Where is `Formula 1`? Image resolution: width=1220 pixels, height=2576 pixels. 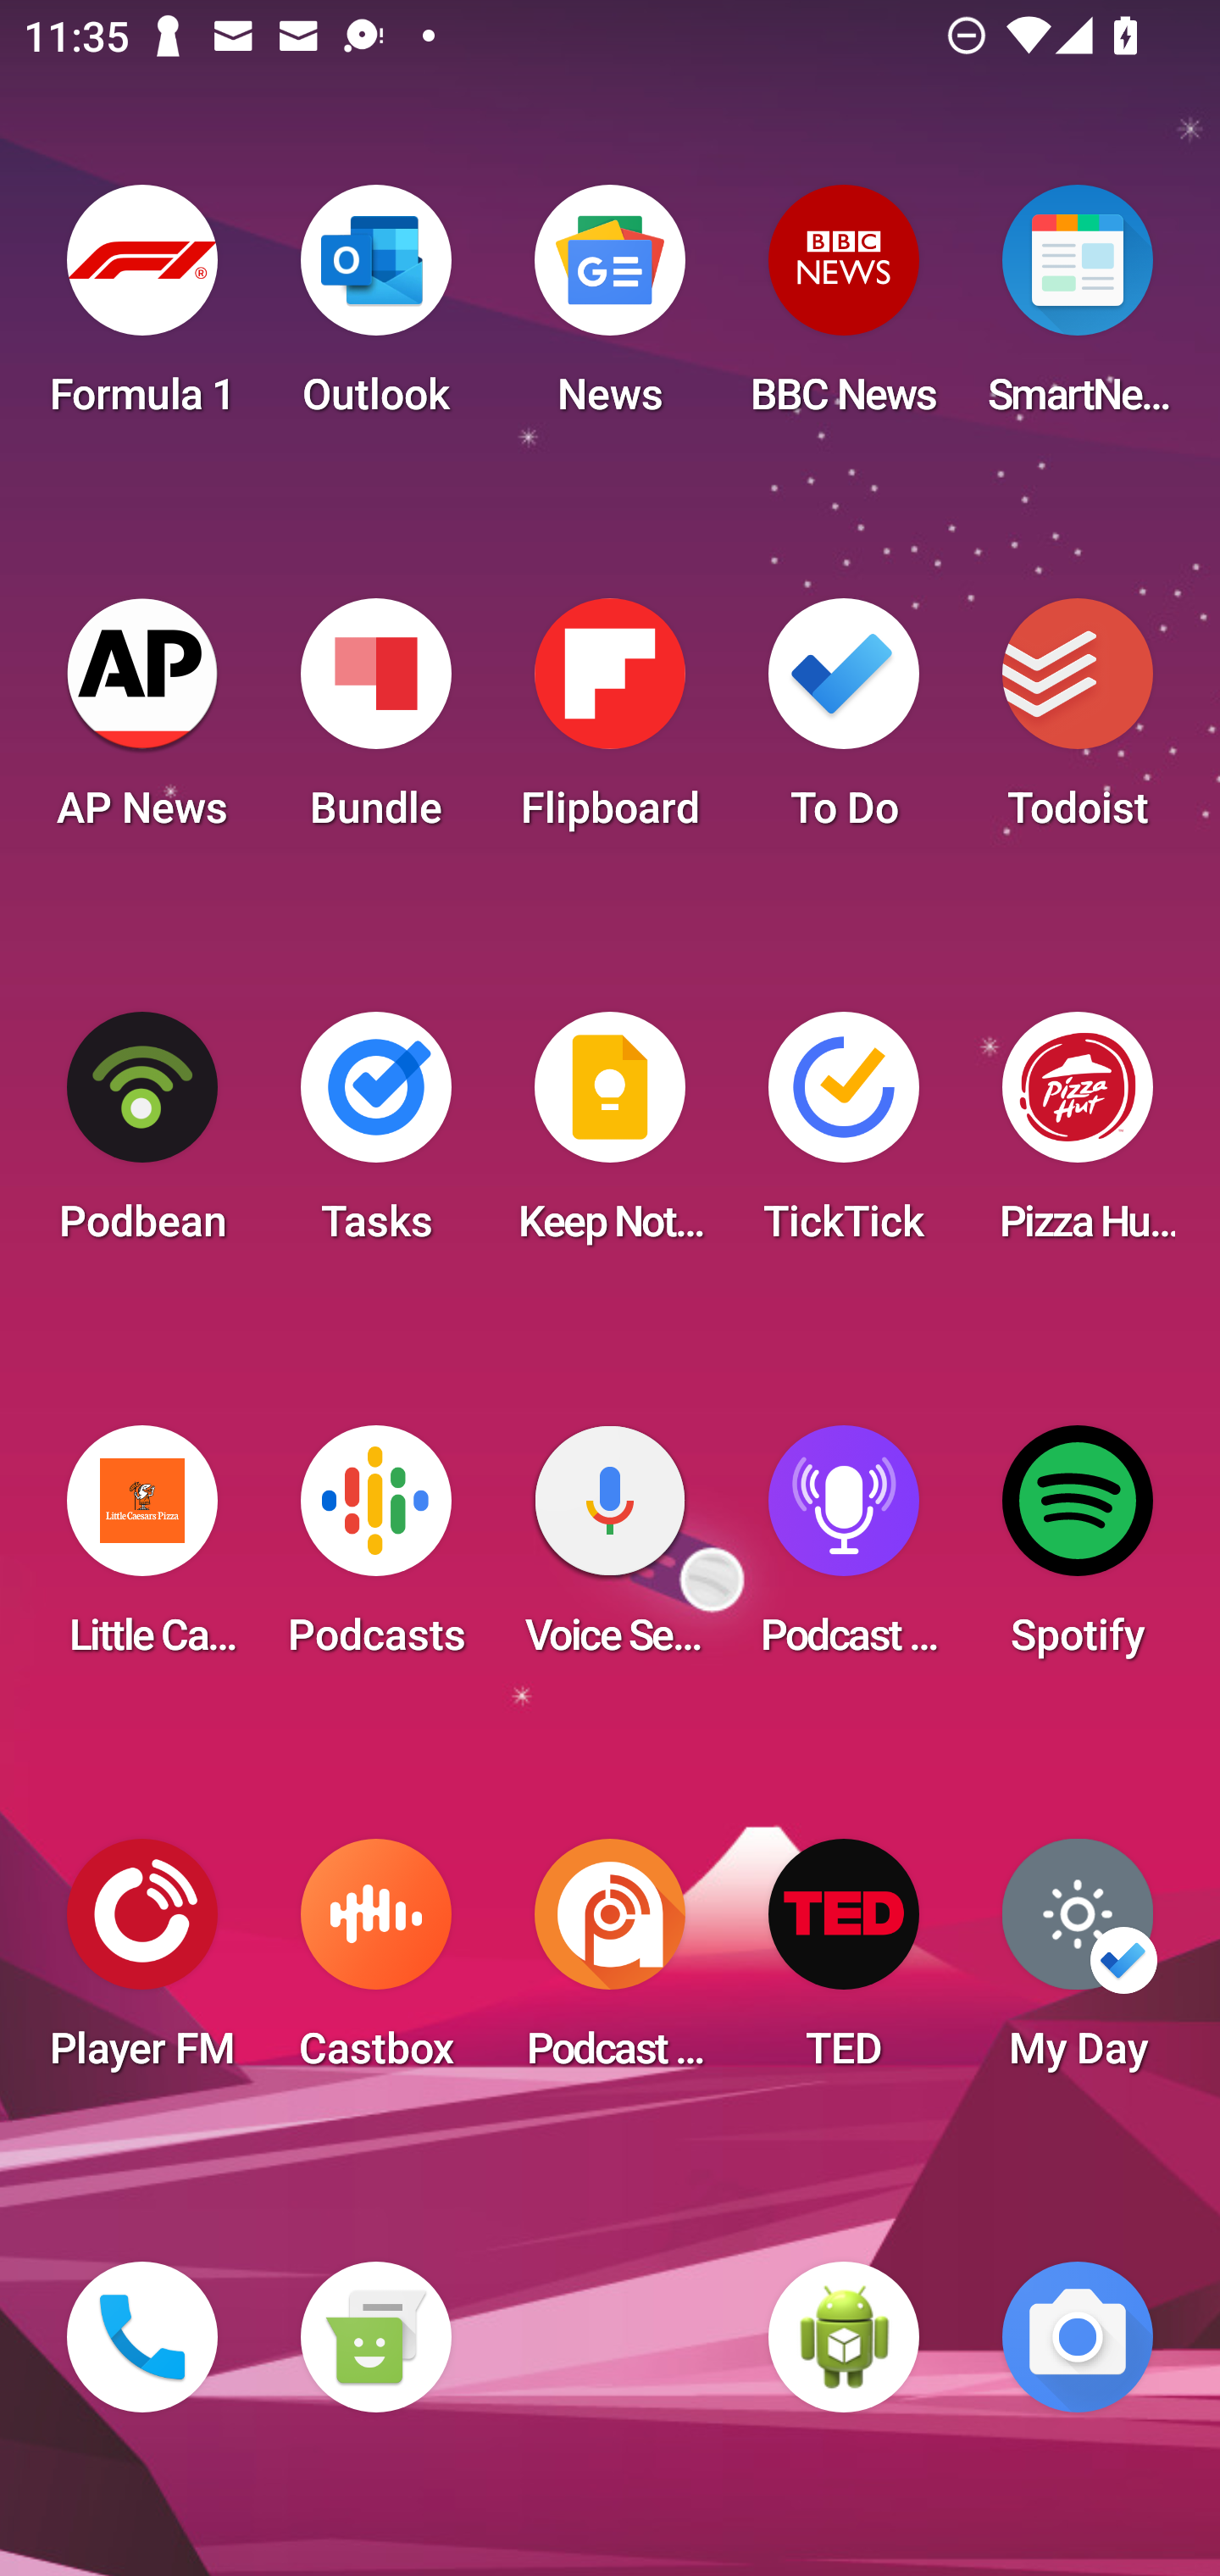
Formula 1 is located at coordinates (142, 310).